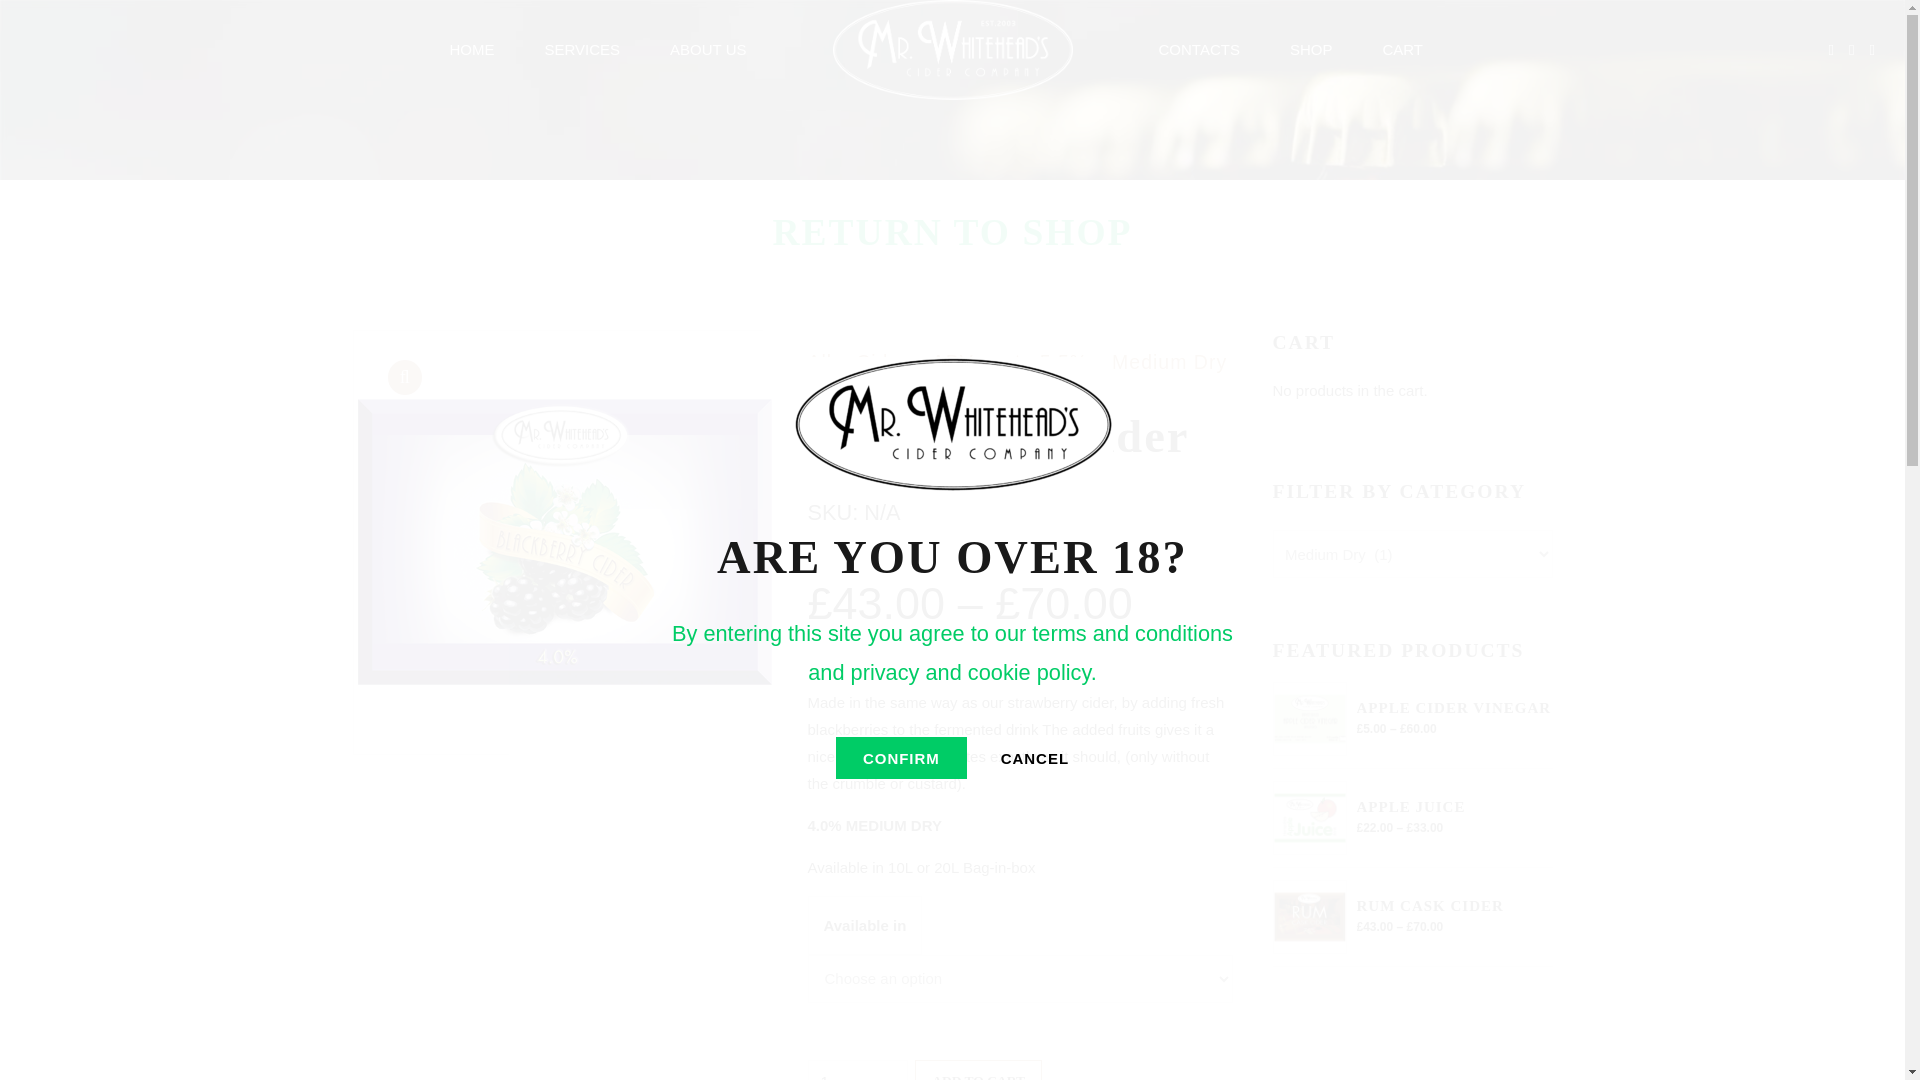 Image resolution: width=1920 pixels, height=1080 pixels. I want to click on All, so click(820, 362).